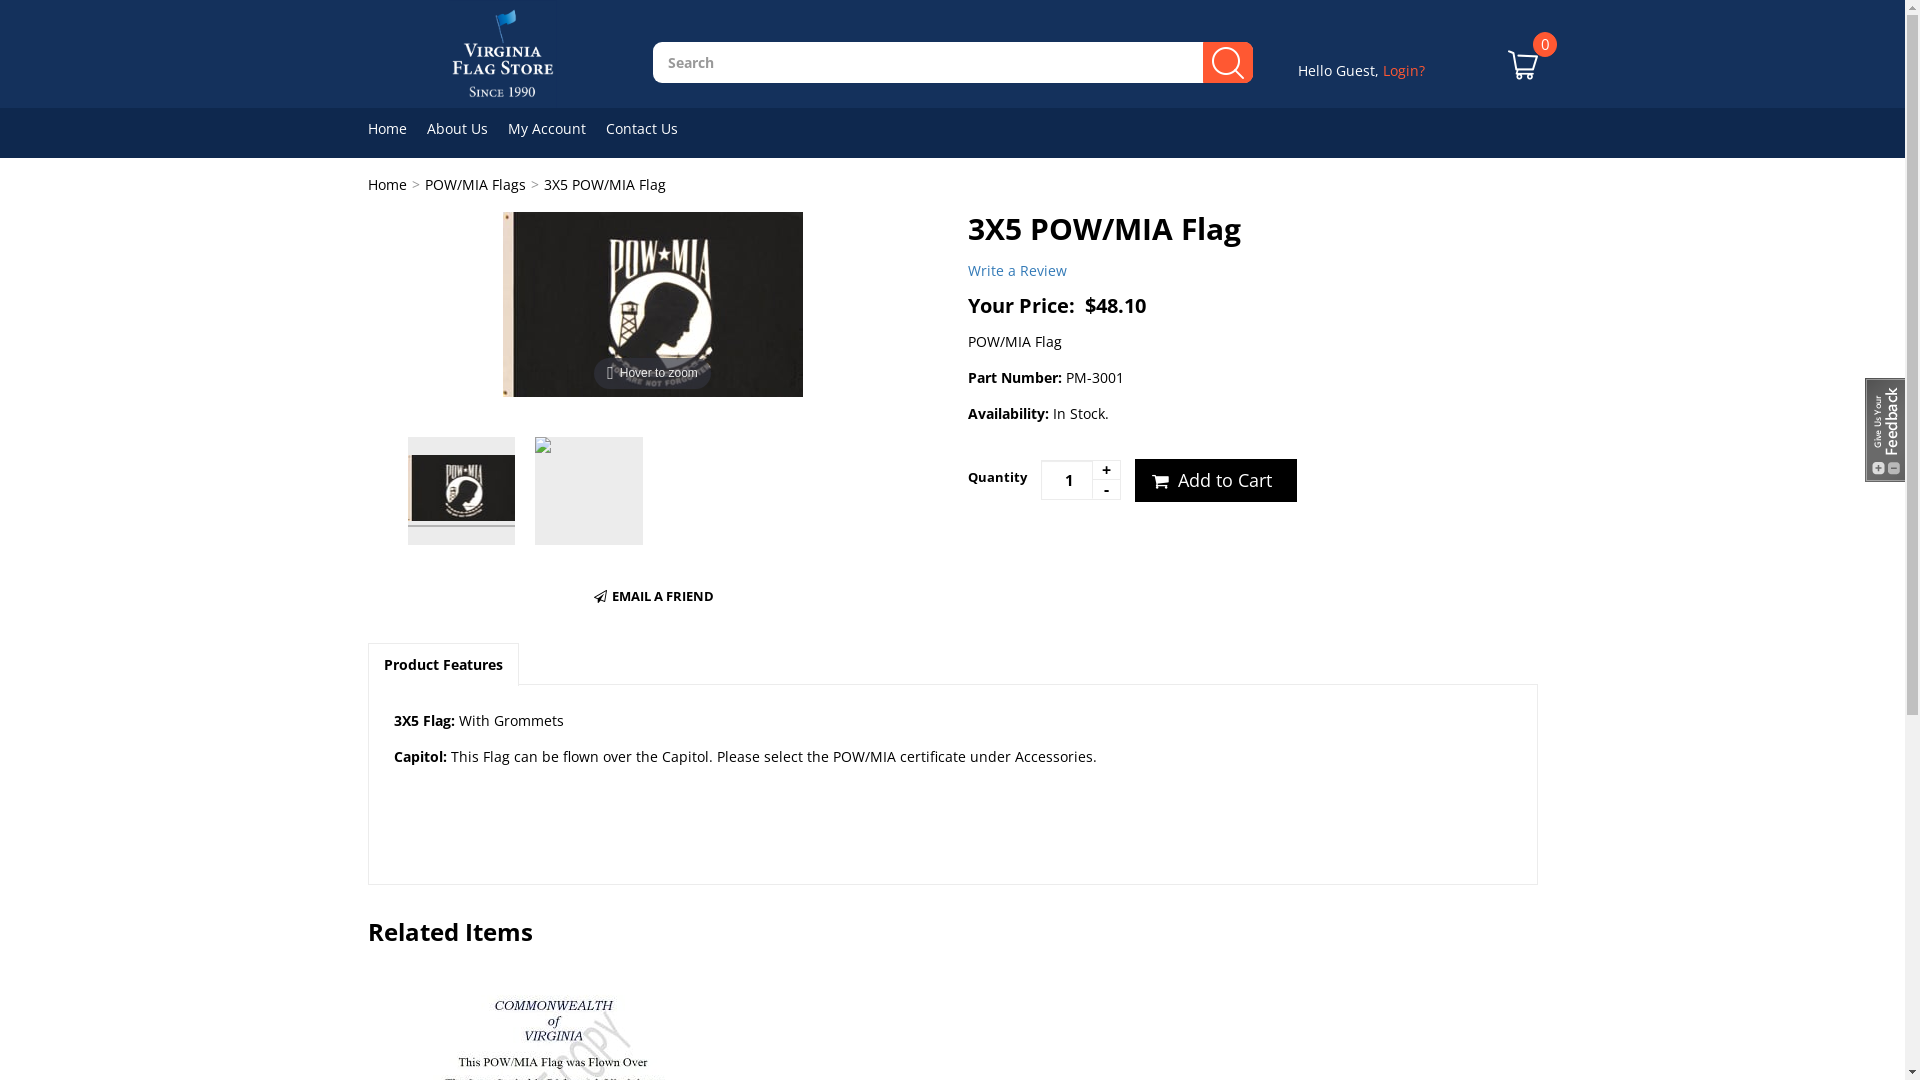 Image resolution: width=1920 pixels, height=1080 pixels. What do you see at coordinates (1215, 481) in the screenshot?
I see `Add to Cart` at bounding box center [1215, 481].